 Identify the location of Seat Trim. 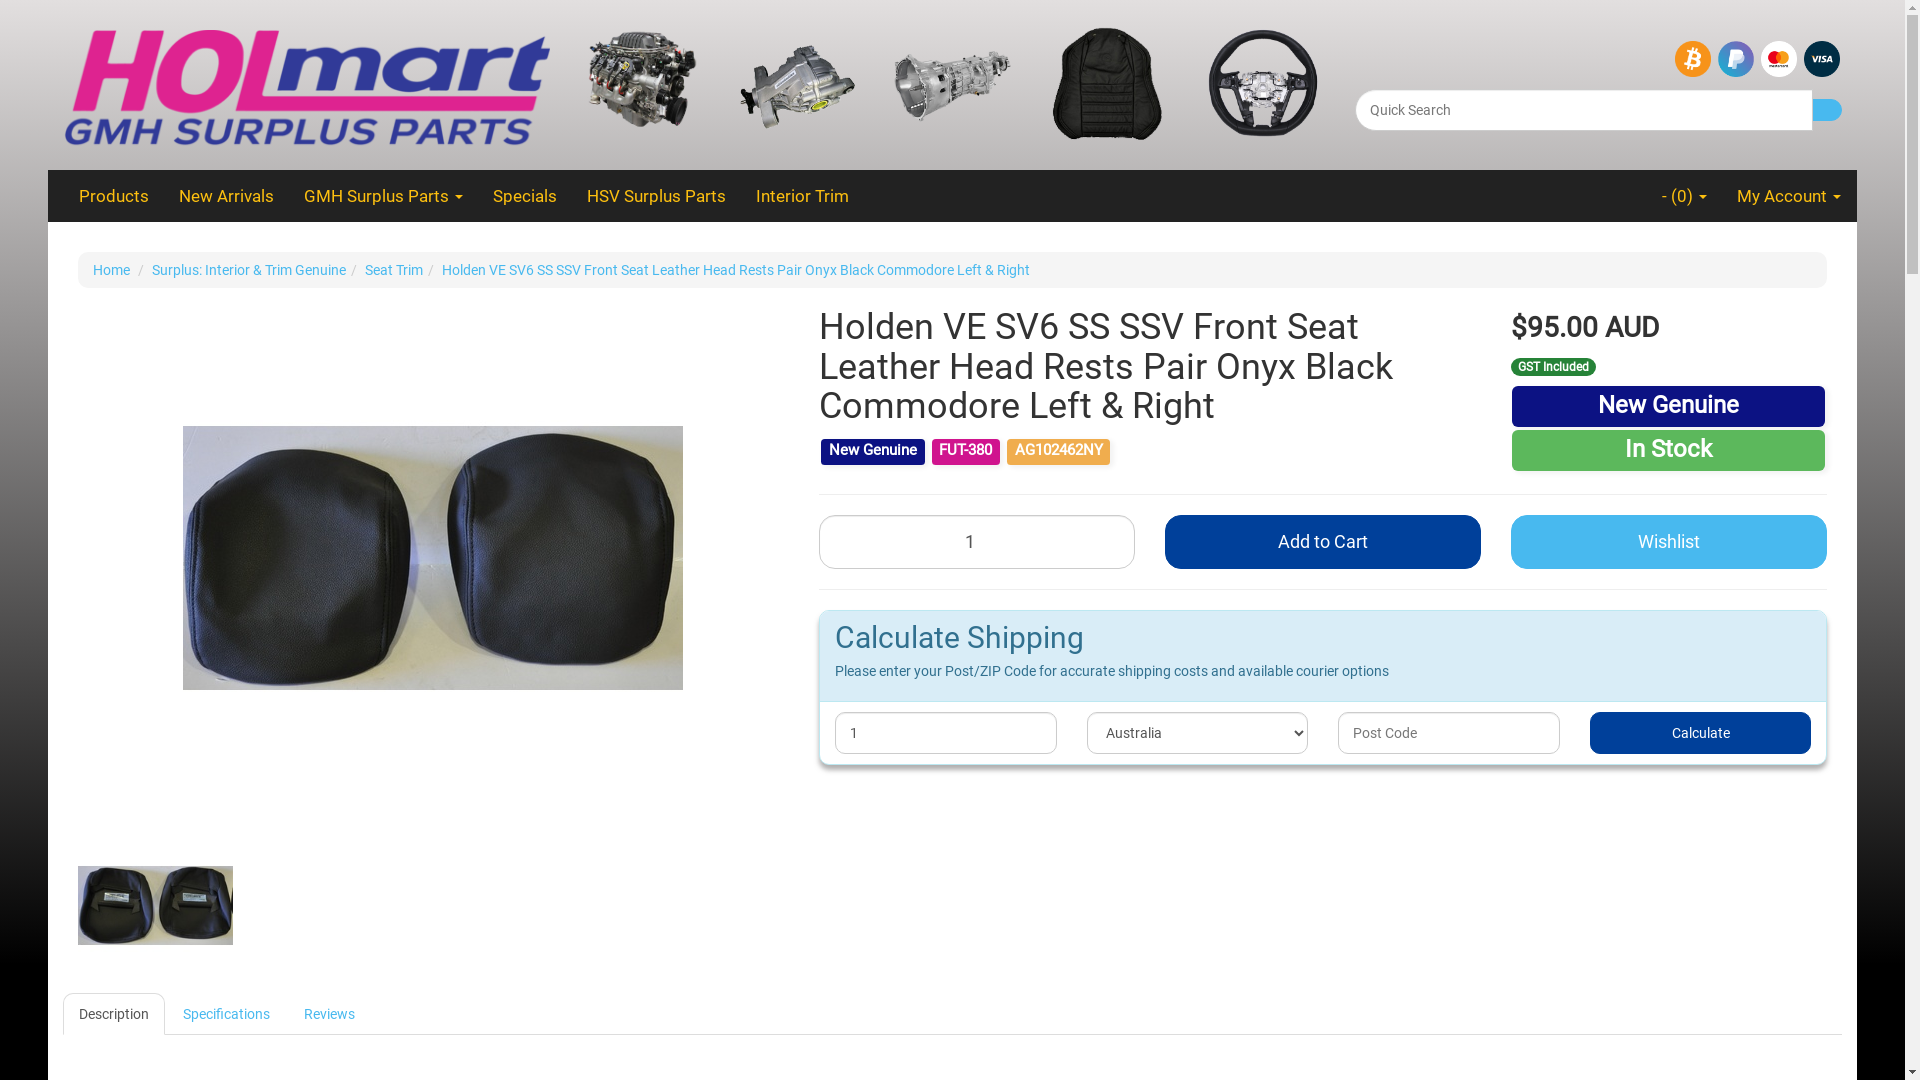
(394, 270).